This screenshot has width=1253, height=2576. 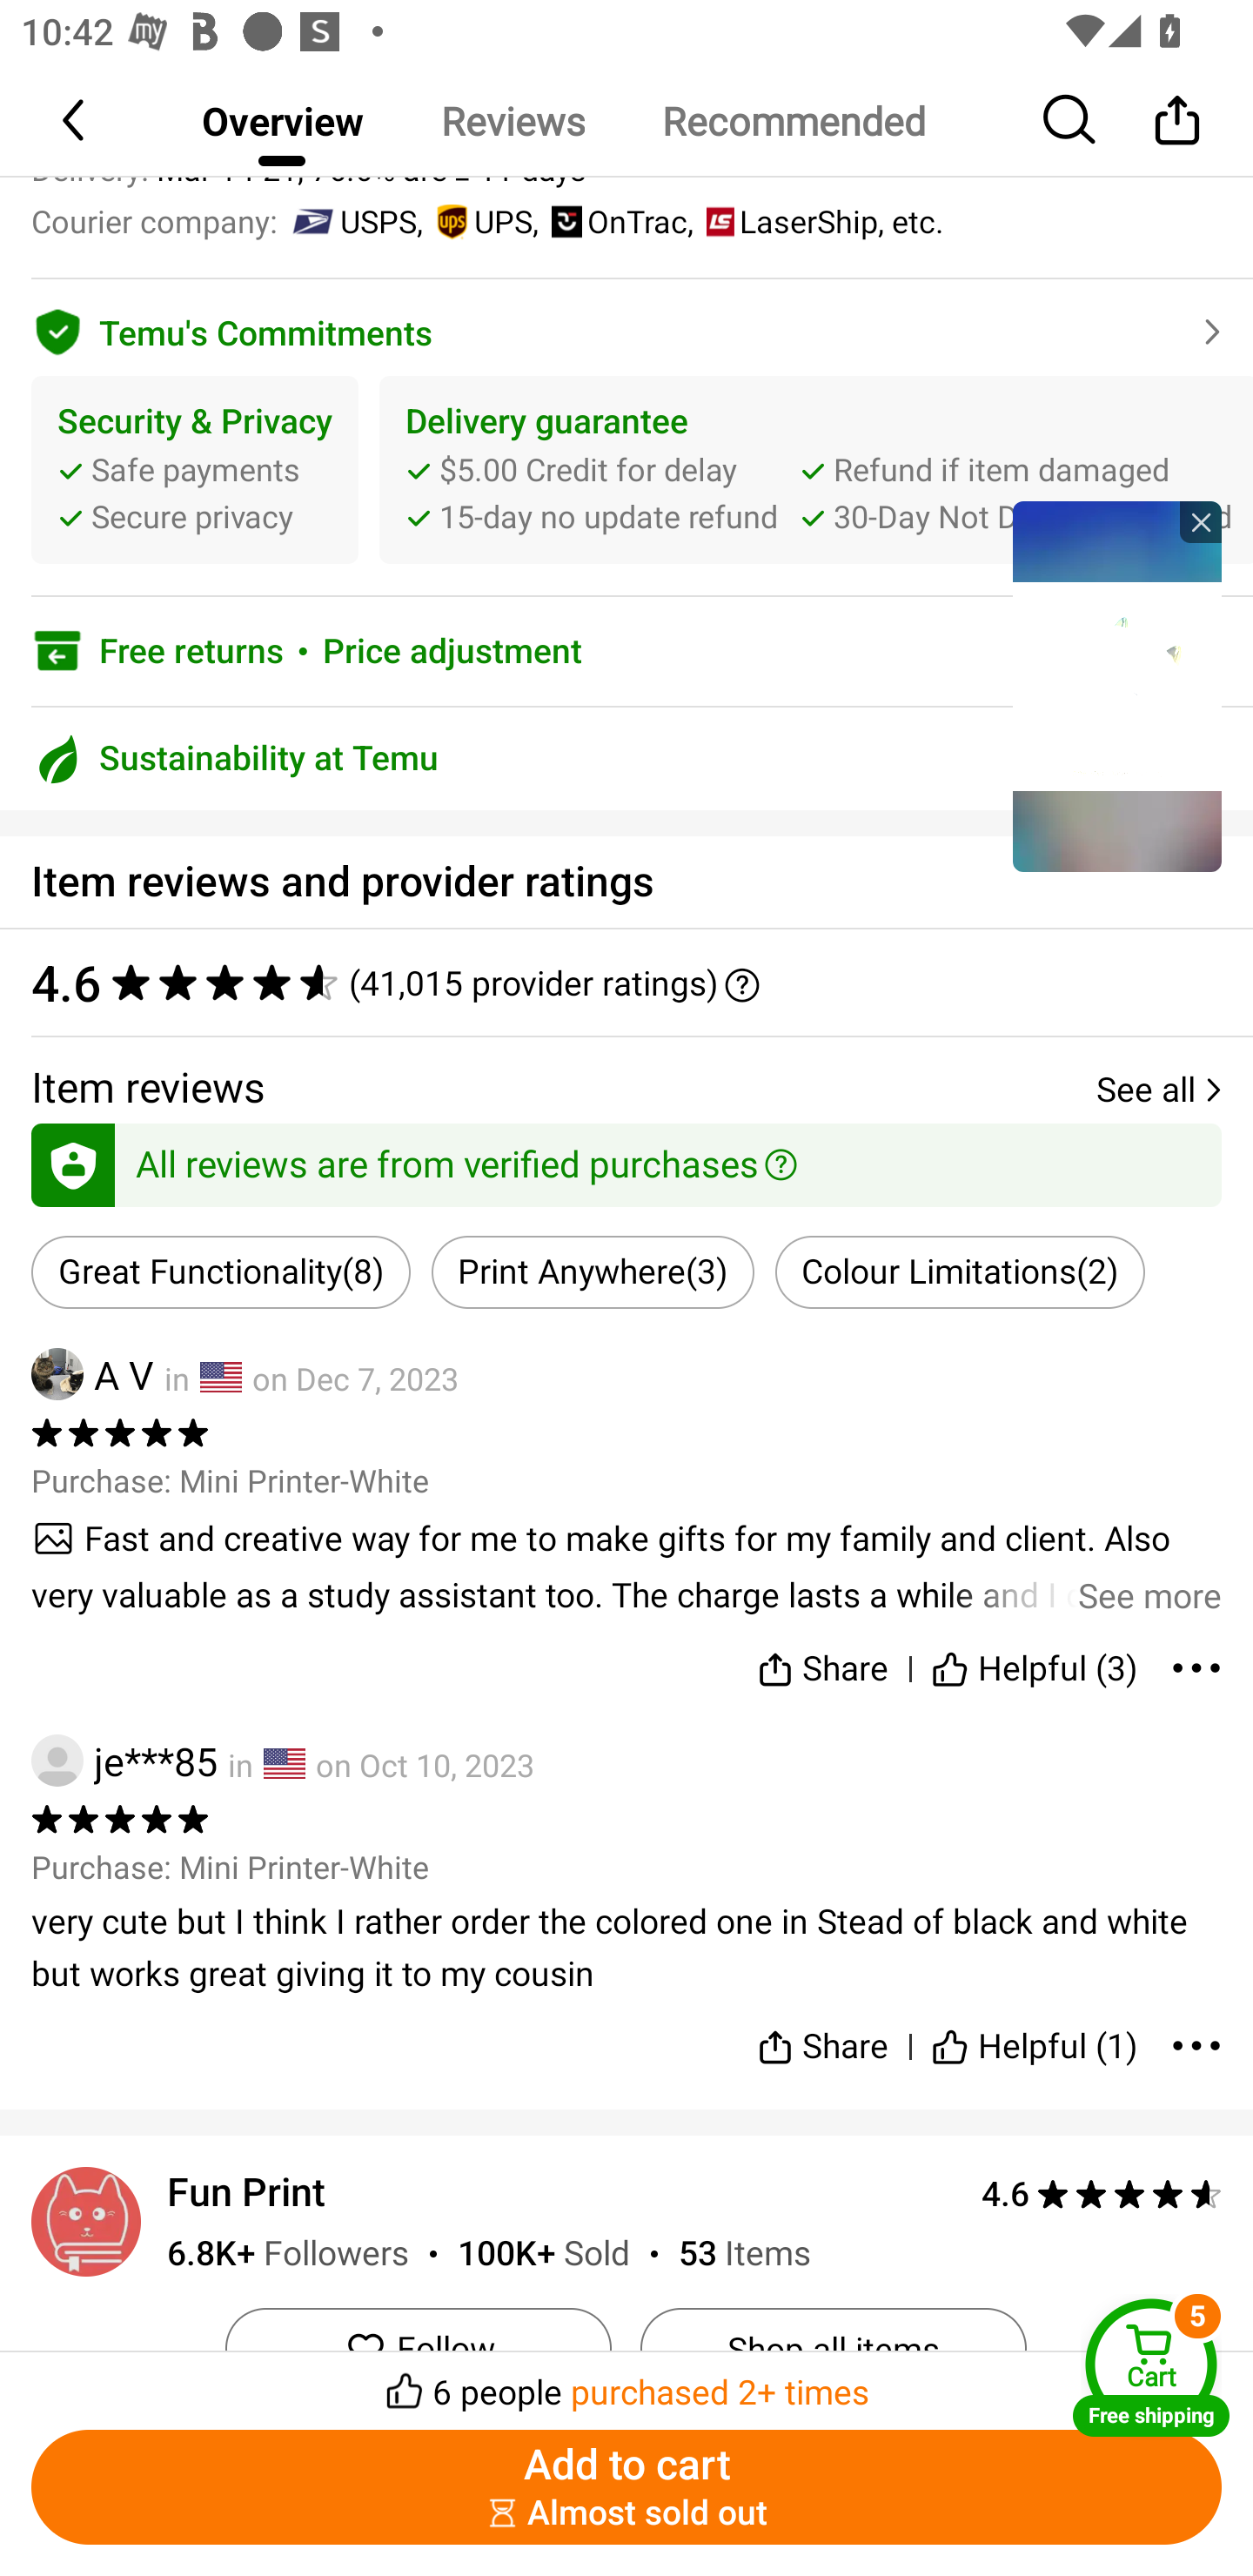 What do you see at coordinates (626, 2383) in the screenshot?
I see `￼￼6 people purchased 2+ times` at bounding box center [626, 2383].